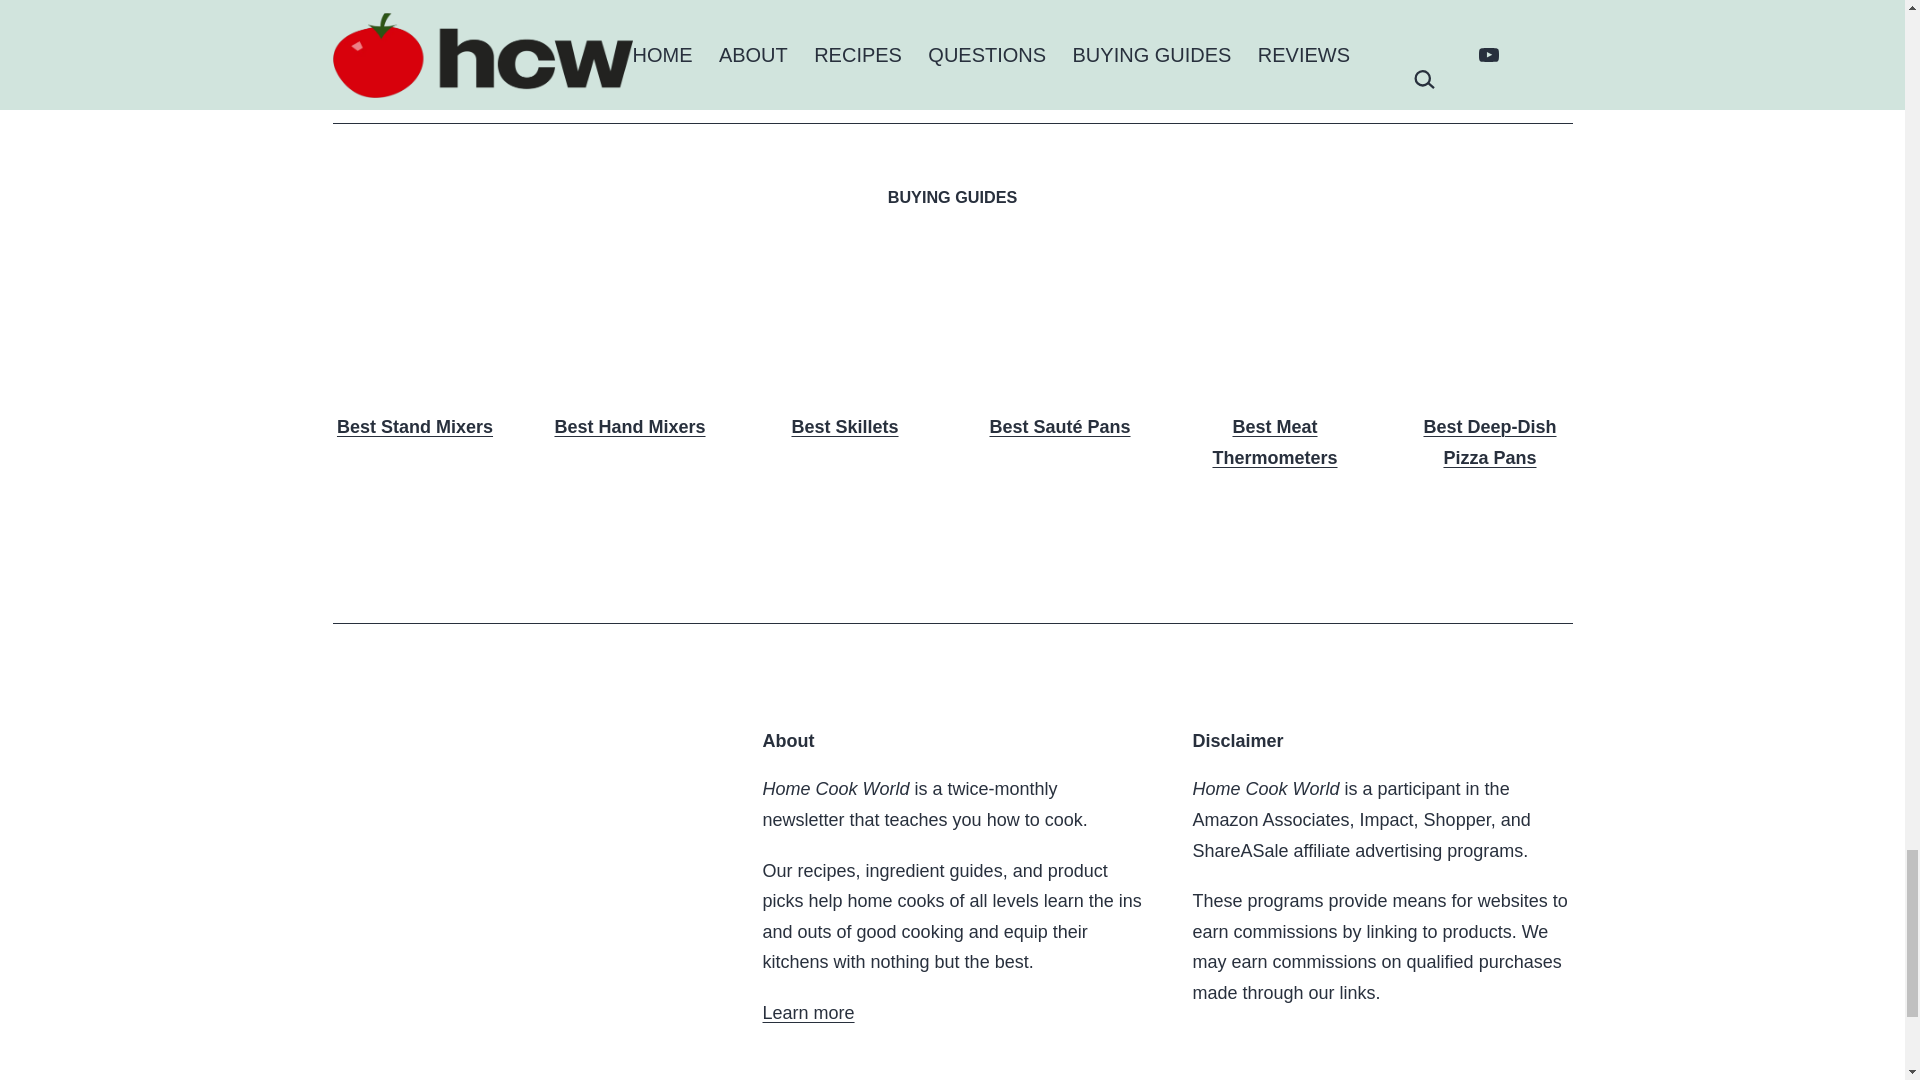 The width and height of the screenshot is (1920, 1080). Describe the element at coordinates (844, 350) in the screenshot. I see `Best Skillets` at that location.